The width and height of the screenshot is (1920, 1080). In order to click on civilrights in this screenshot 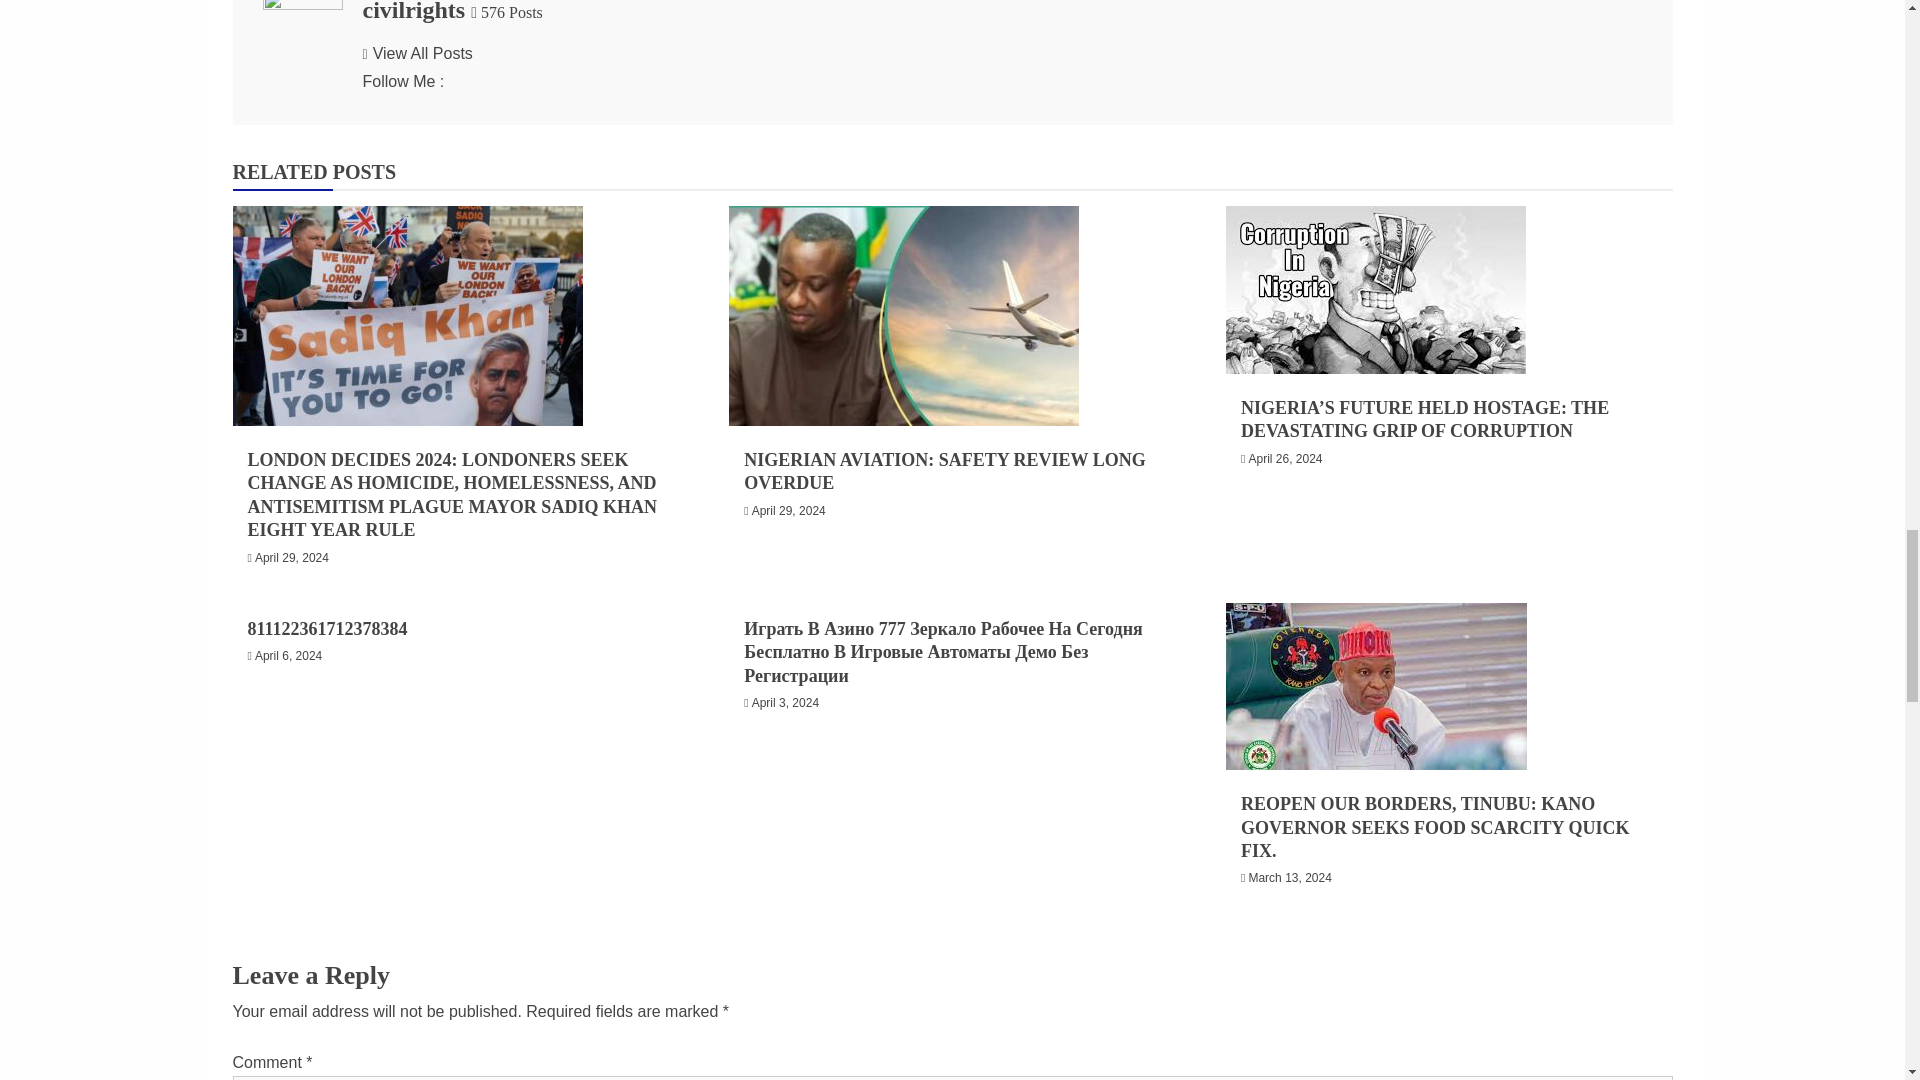, I will do `click(413, 11)`.